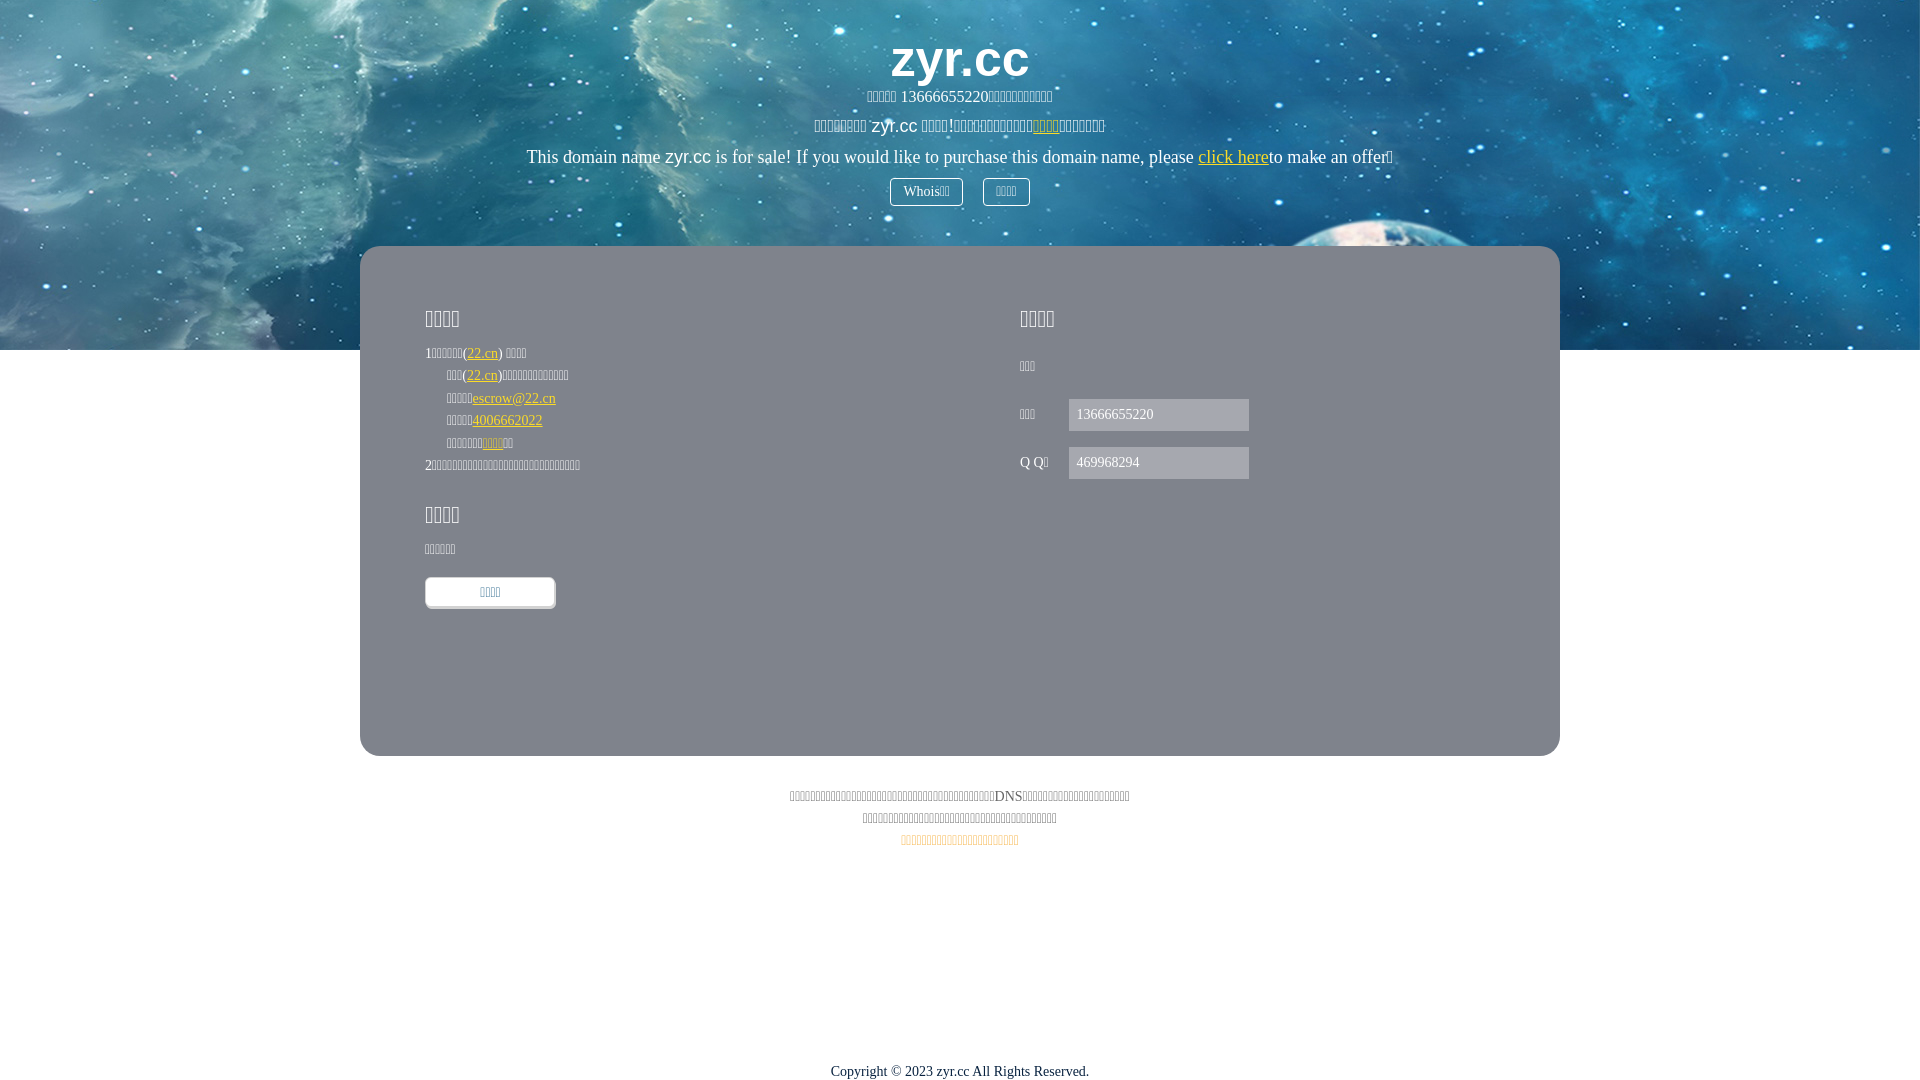  Describe the element at coordinates (482, 354) in the screenshot. I see `22.cn` at that location.